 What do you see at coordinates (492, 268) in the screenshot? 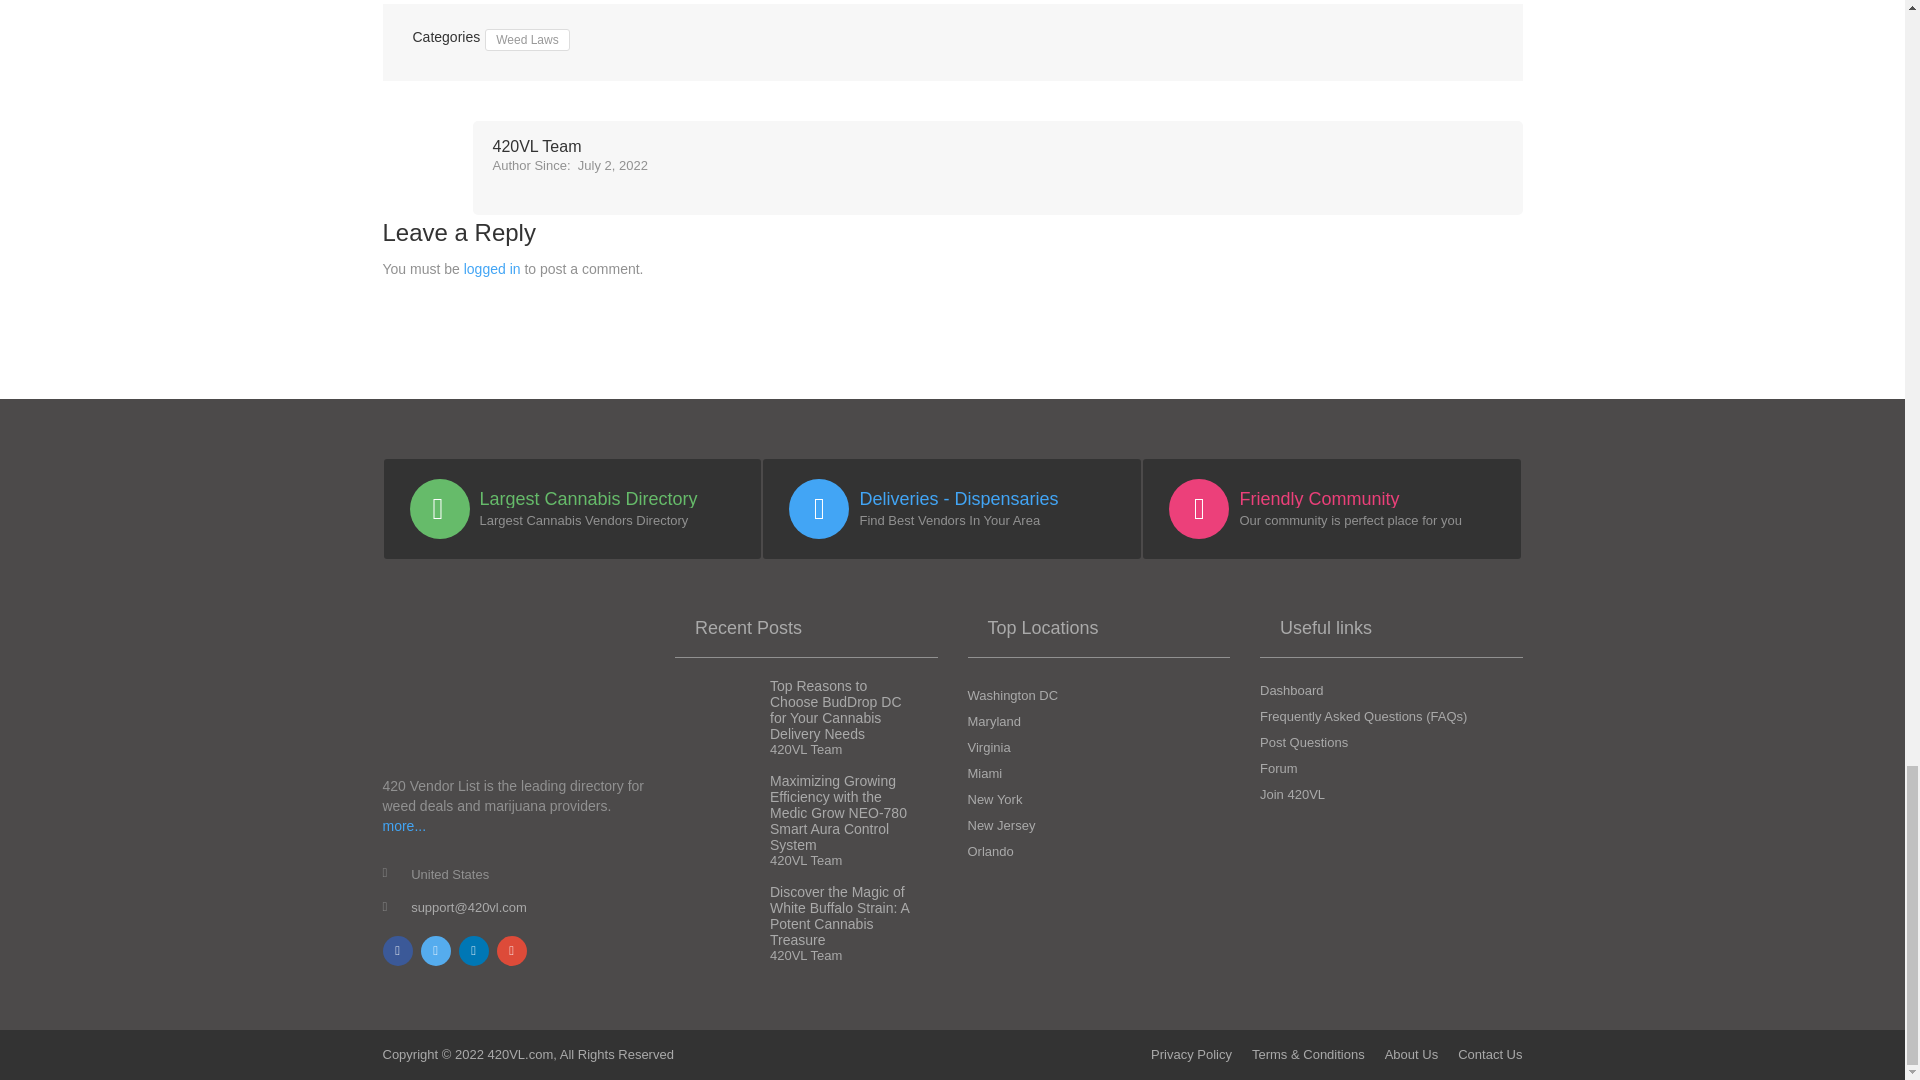
I see `logged in` at bounding box center [492, 268].